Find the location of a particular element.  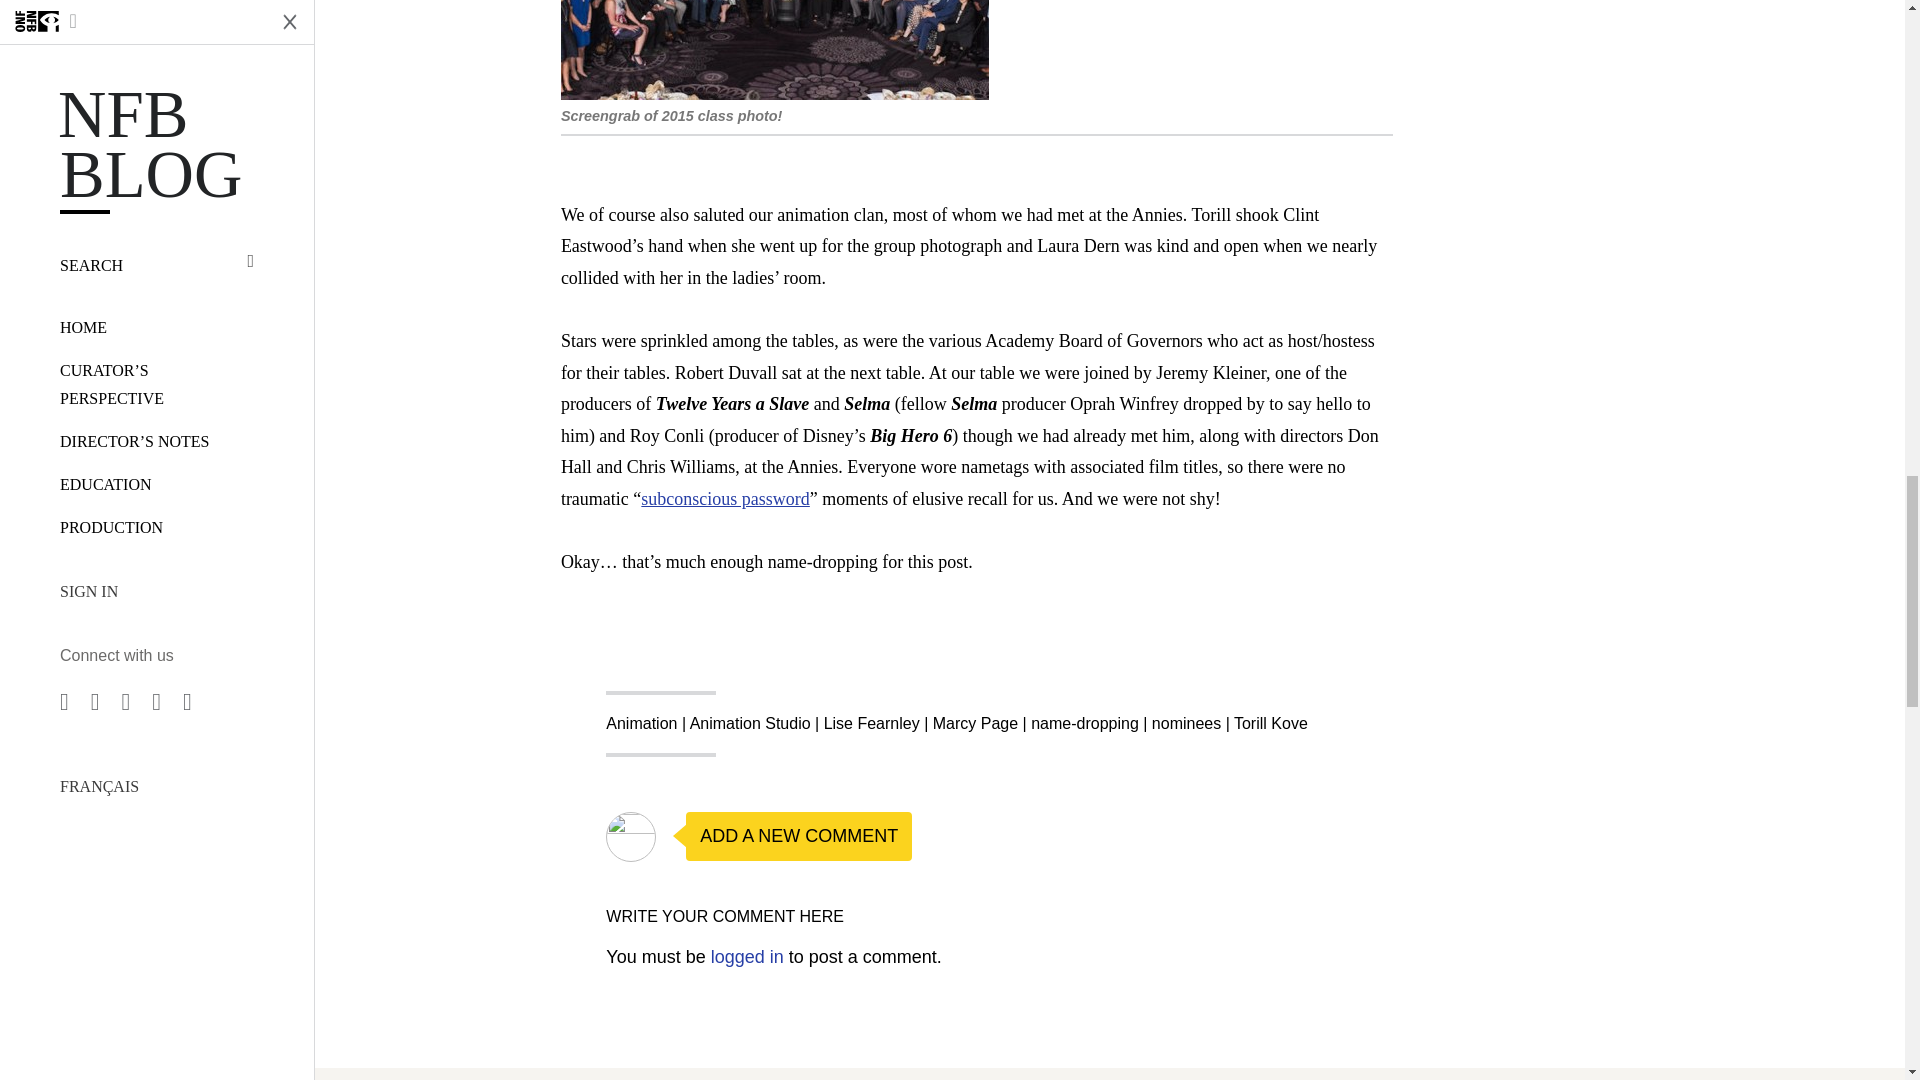

Torill Kove is located at coordinates (1270, 723).